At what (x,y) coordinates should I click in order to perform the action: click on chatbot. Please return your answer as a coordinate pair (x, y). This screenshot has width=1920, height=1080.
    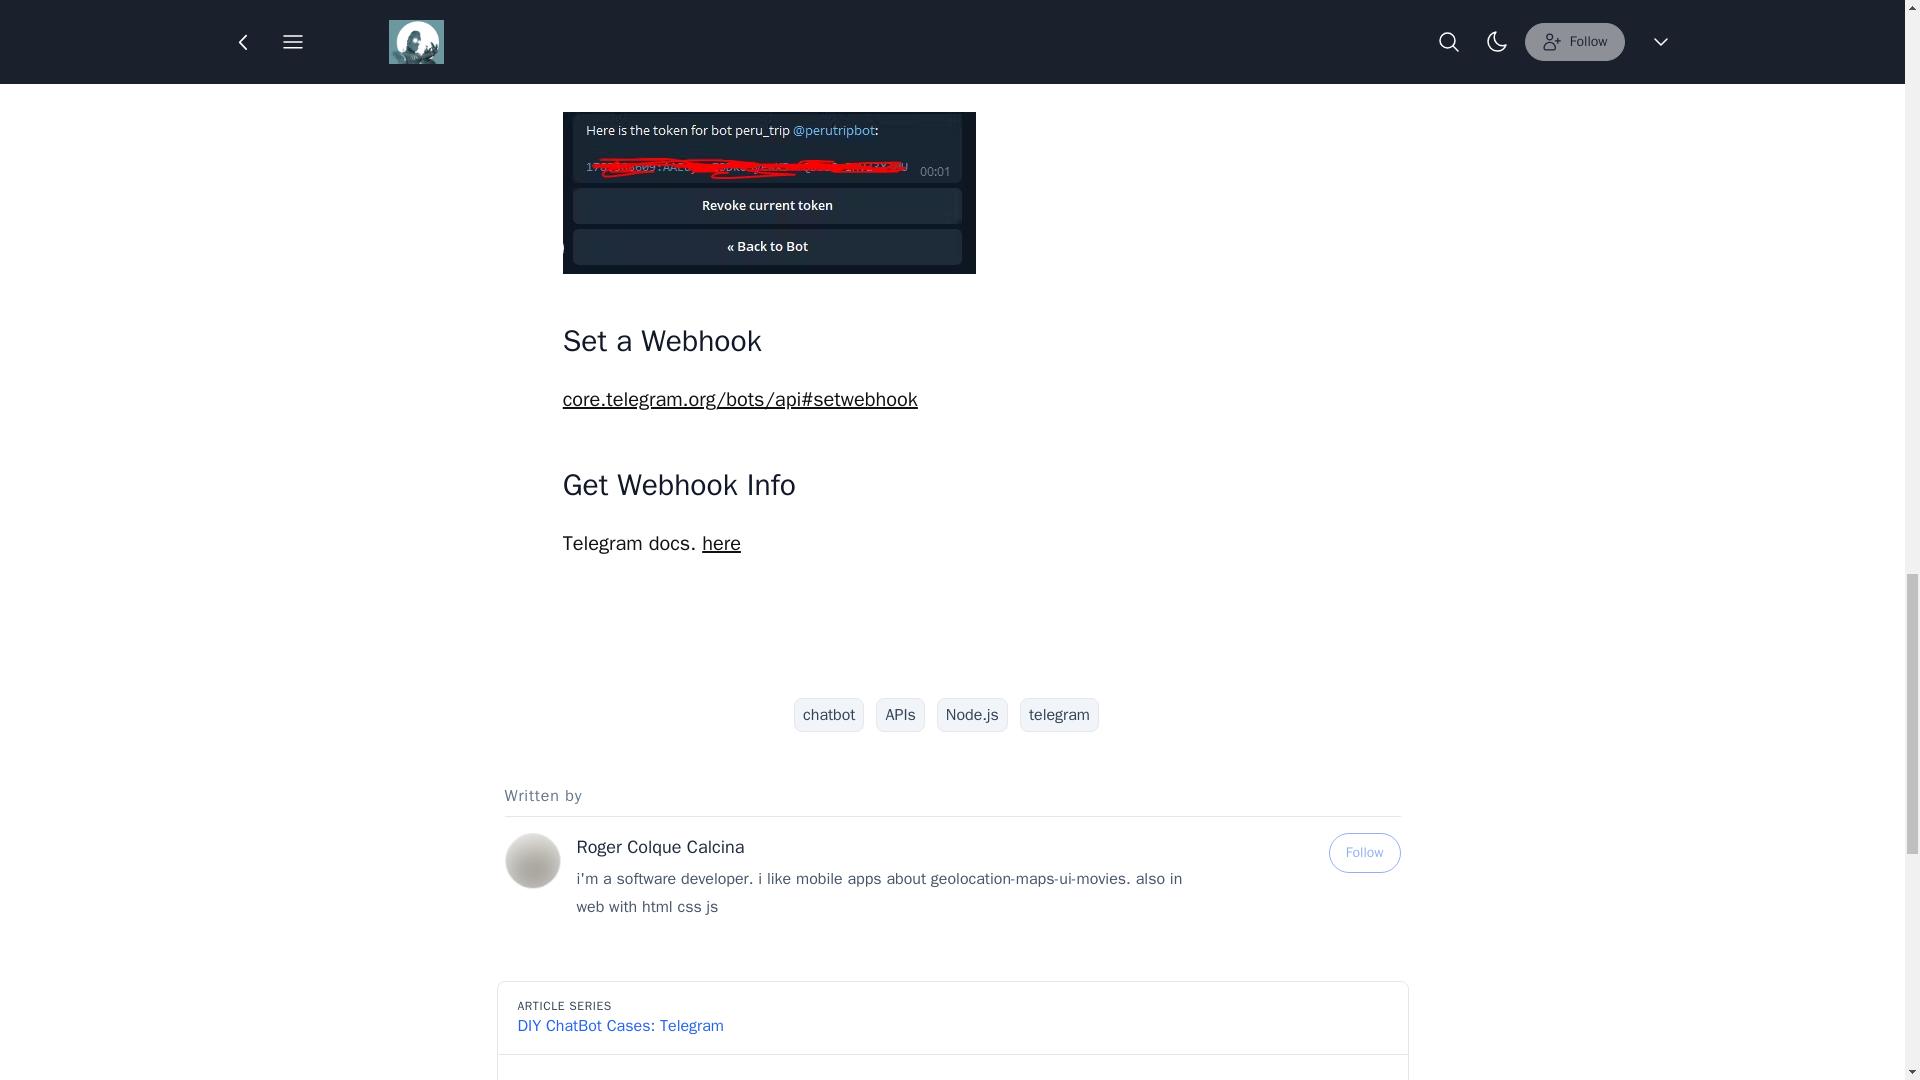
    Looking at the image, I should click on (829, 714).